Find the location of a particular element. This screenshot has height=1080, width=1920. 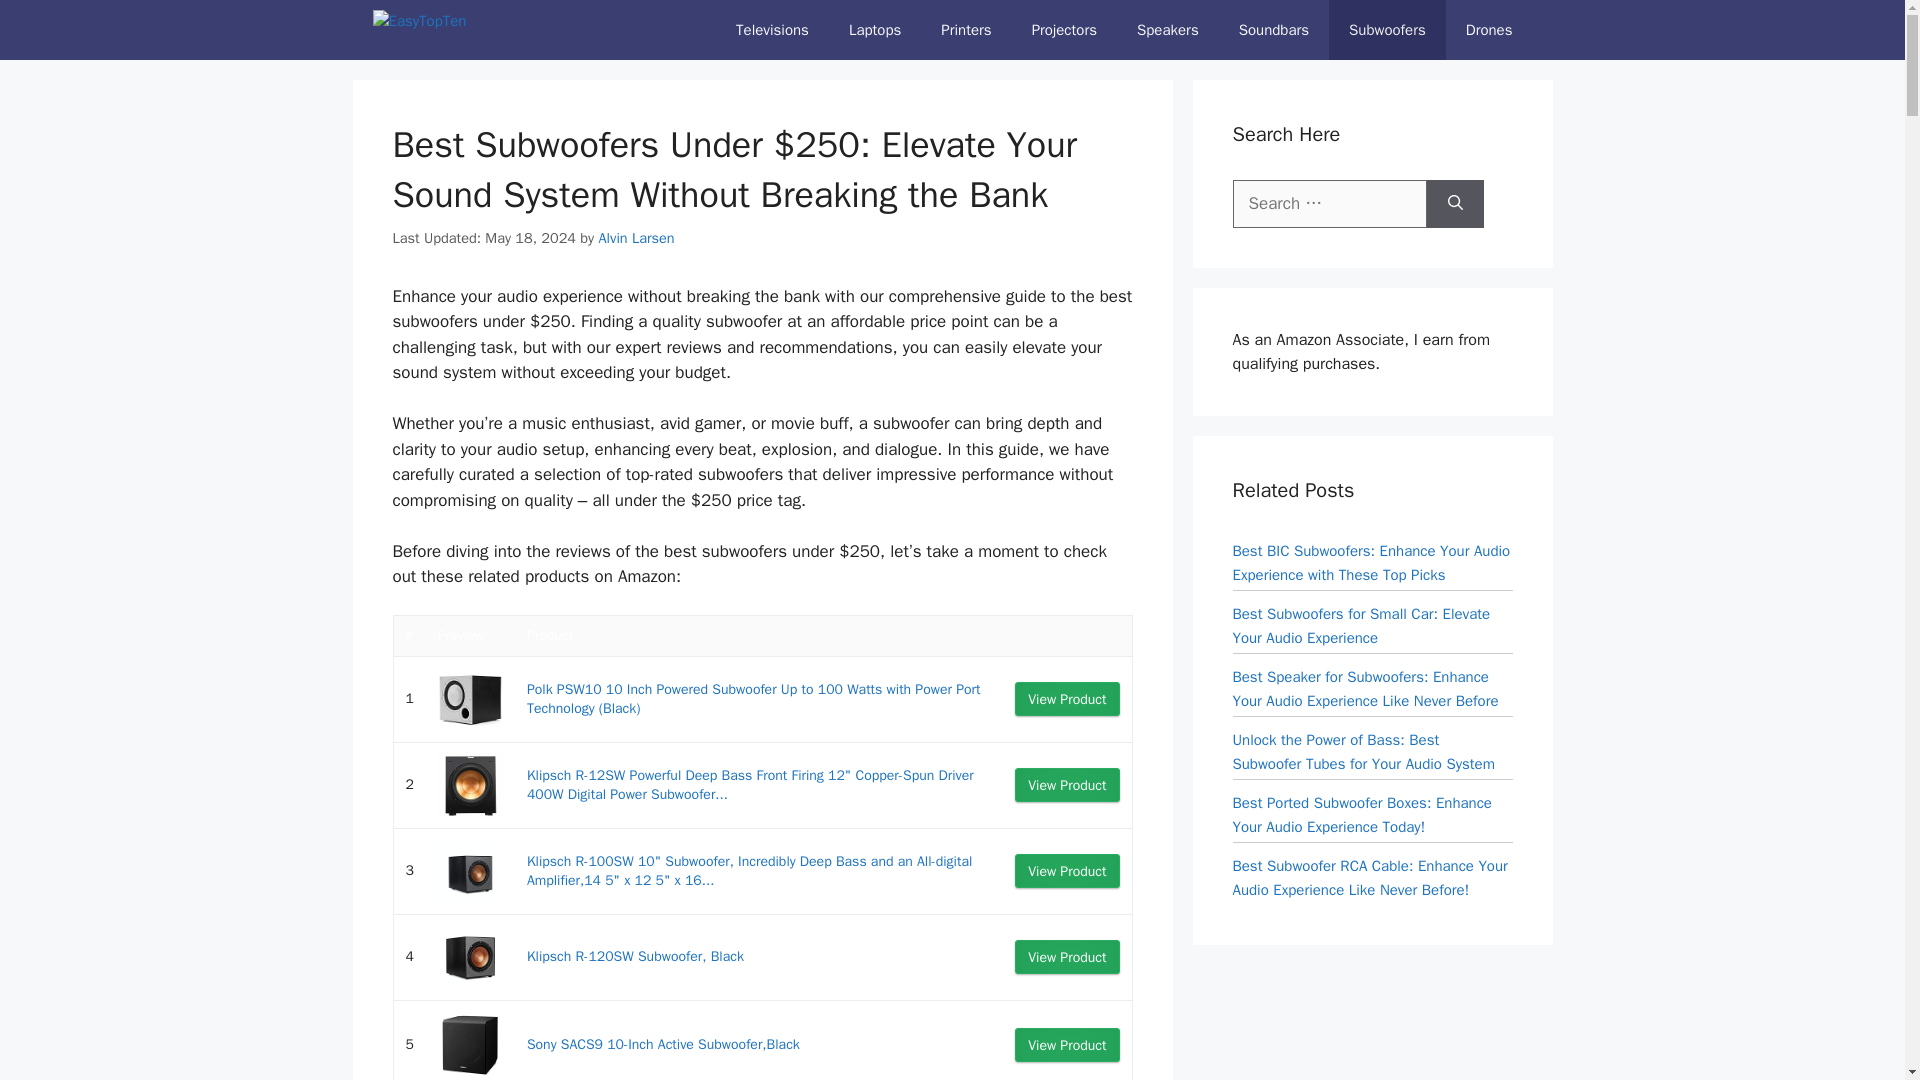

View Product is located at coordinates (1067, 784).